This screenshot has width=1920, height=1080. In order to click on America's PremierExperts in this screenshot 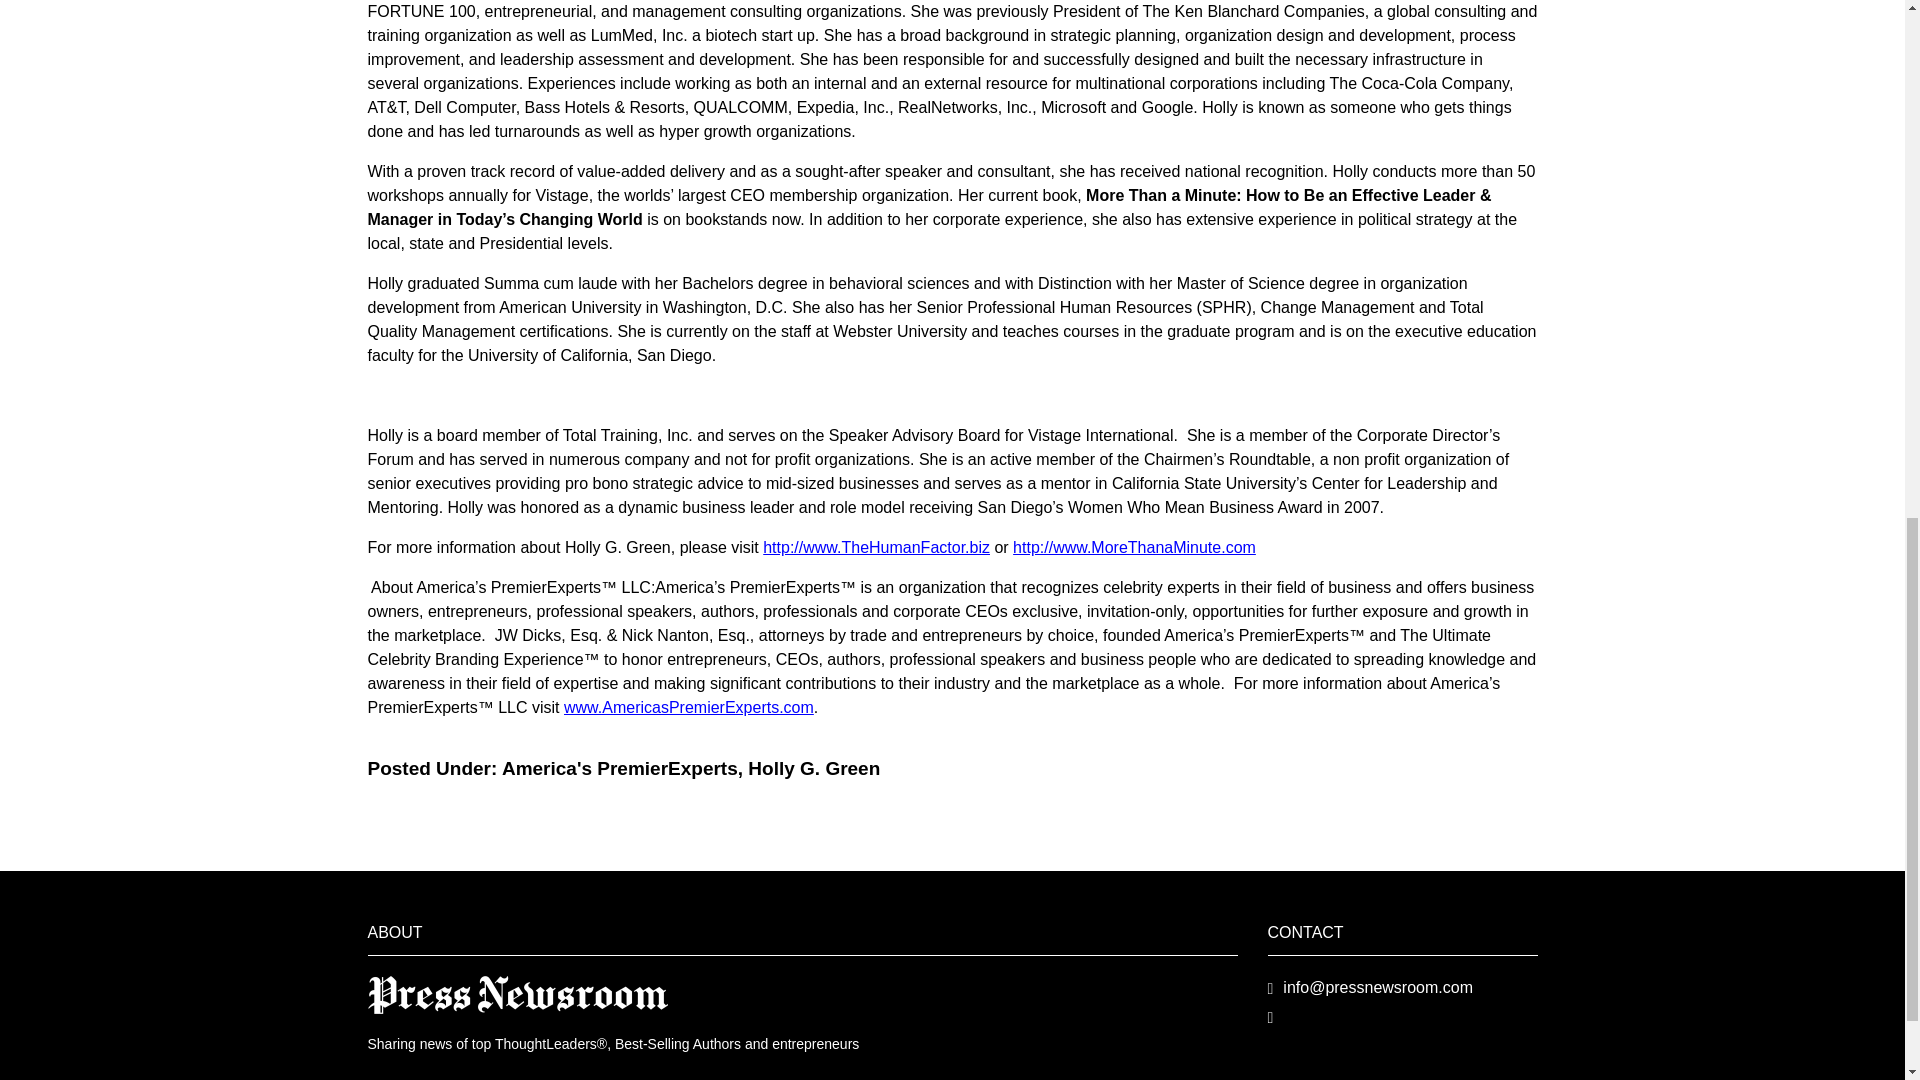, I will do `click(619, 768)`.